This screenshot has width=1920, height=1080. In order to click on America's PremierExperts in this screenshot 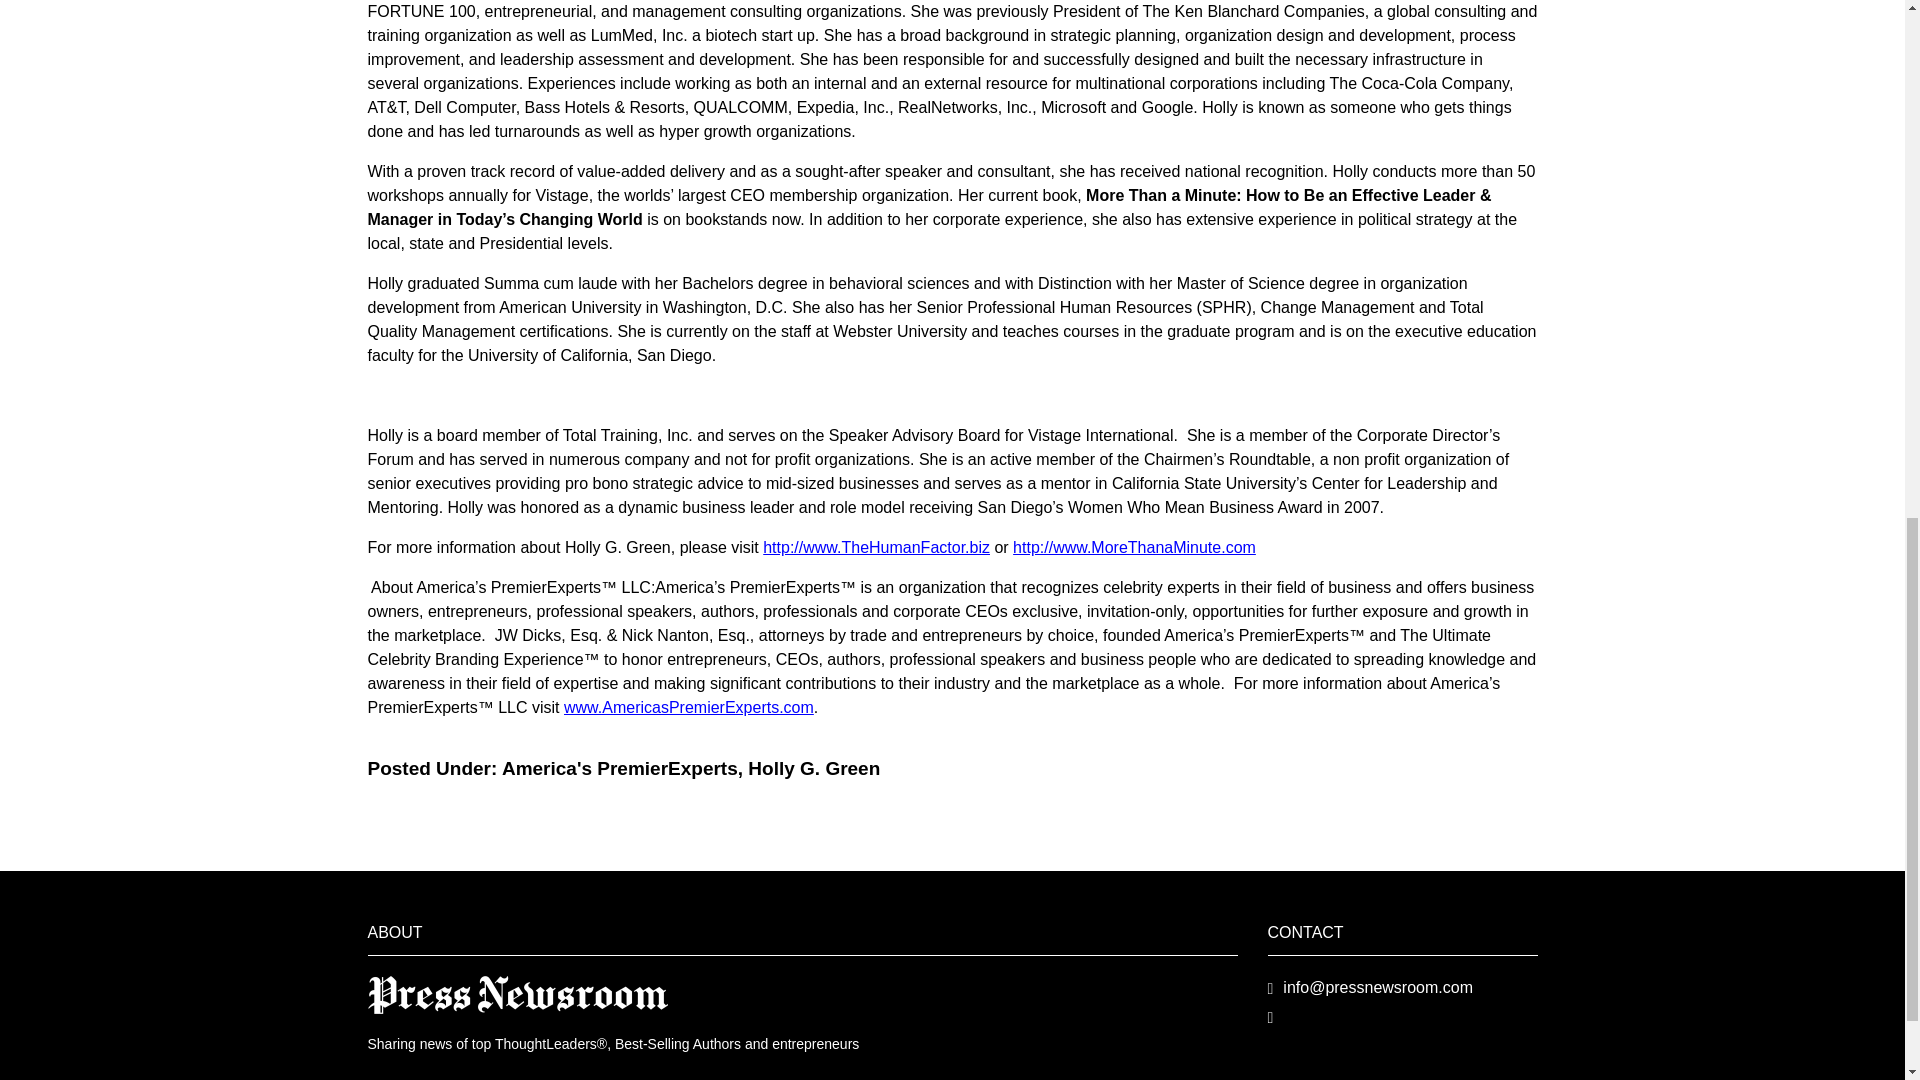, I will do `click(619, 768)`.